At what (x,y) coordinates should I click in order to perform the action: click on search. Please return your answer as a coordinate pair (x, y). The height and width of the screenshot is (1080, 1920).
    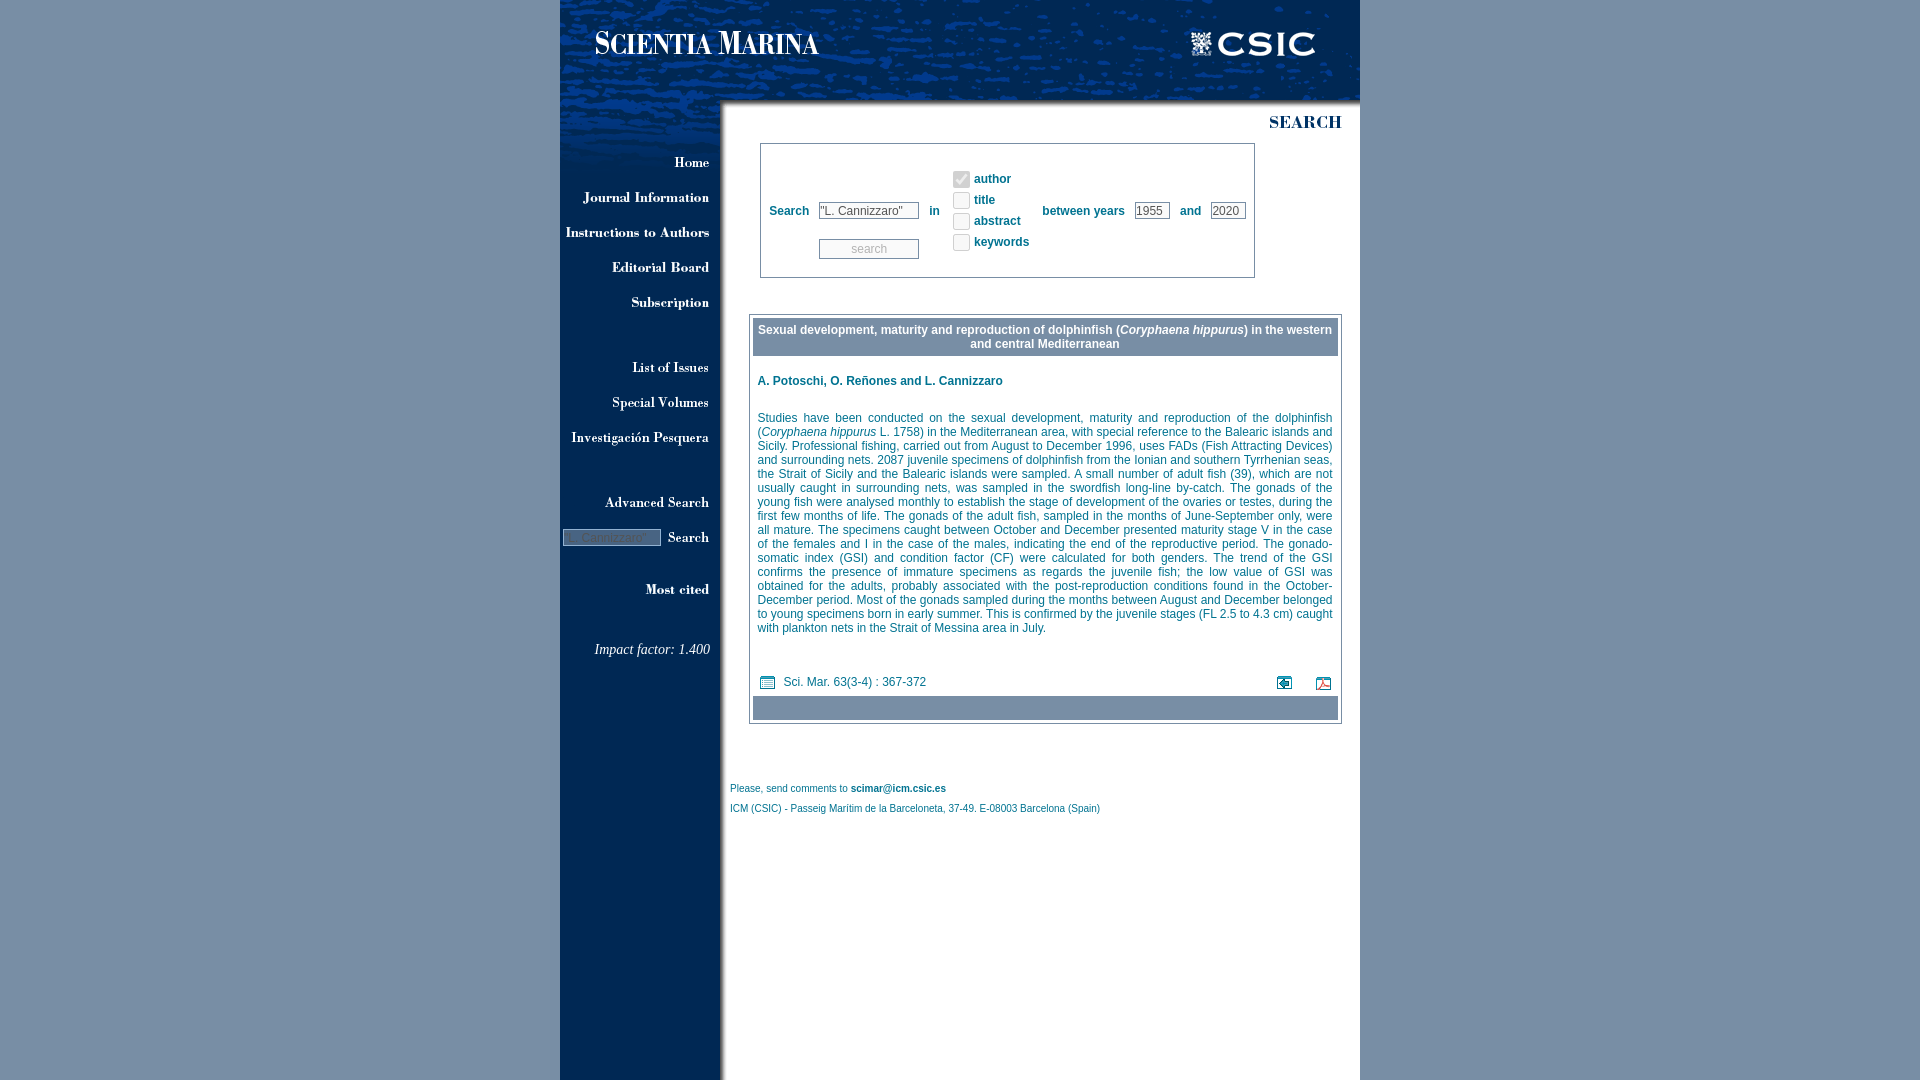
    Looking at the image, I should click on (869, 248).